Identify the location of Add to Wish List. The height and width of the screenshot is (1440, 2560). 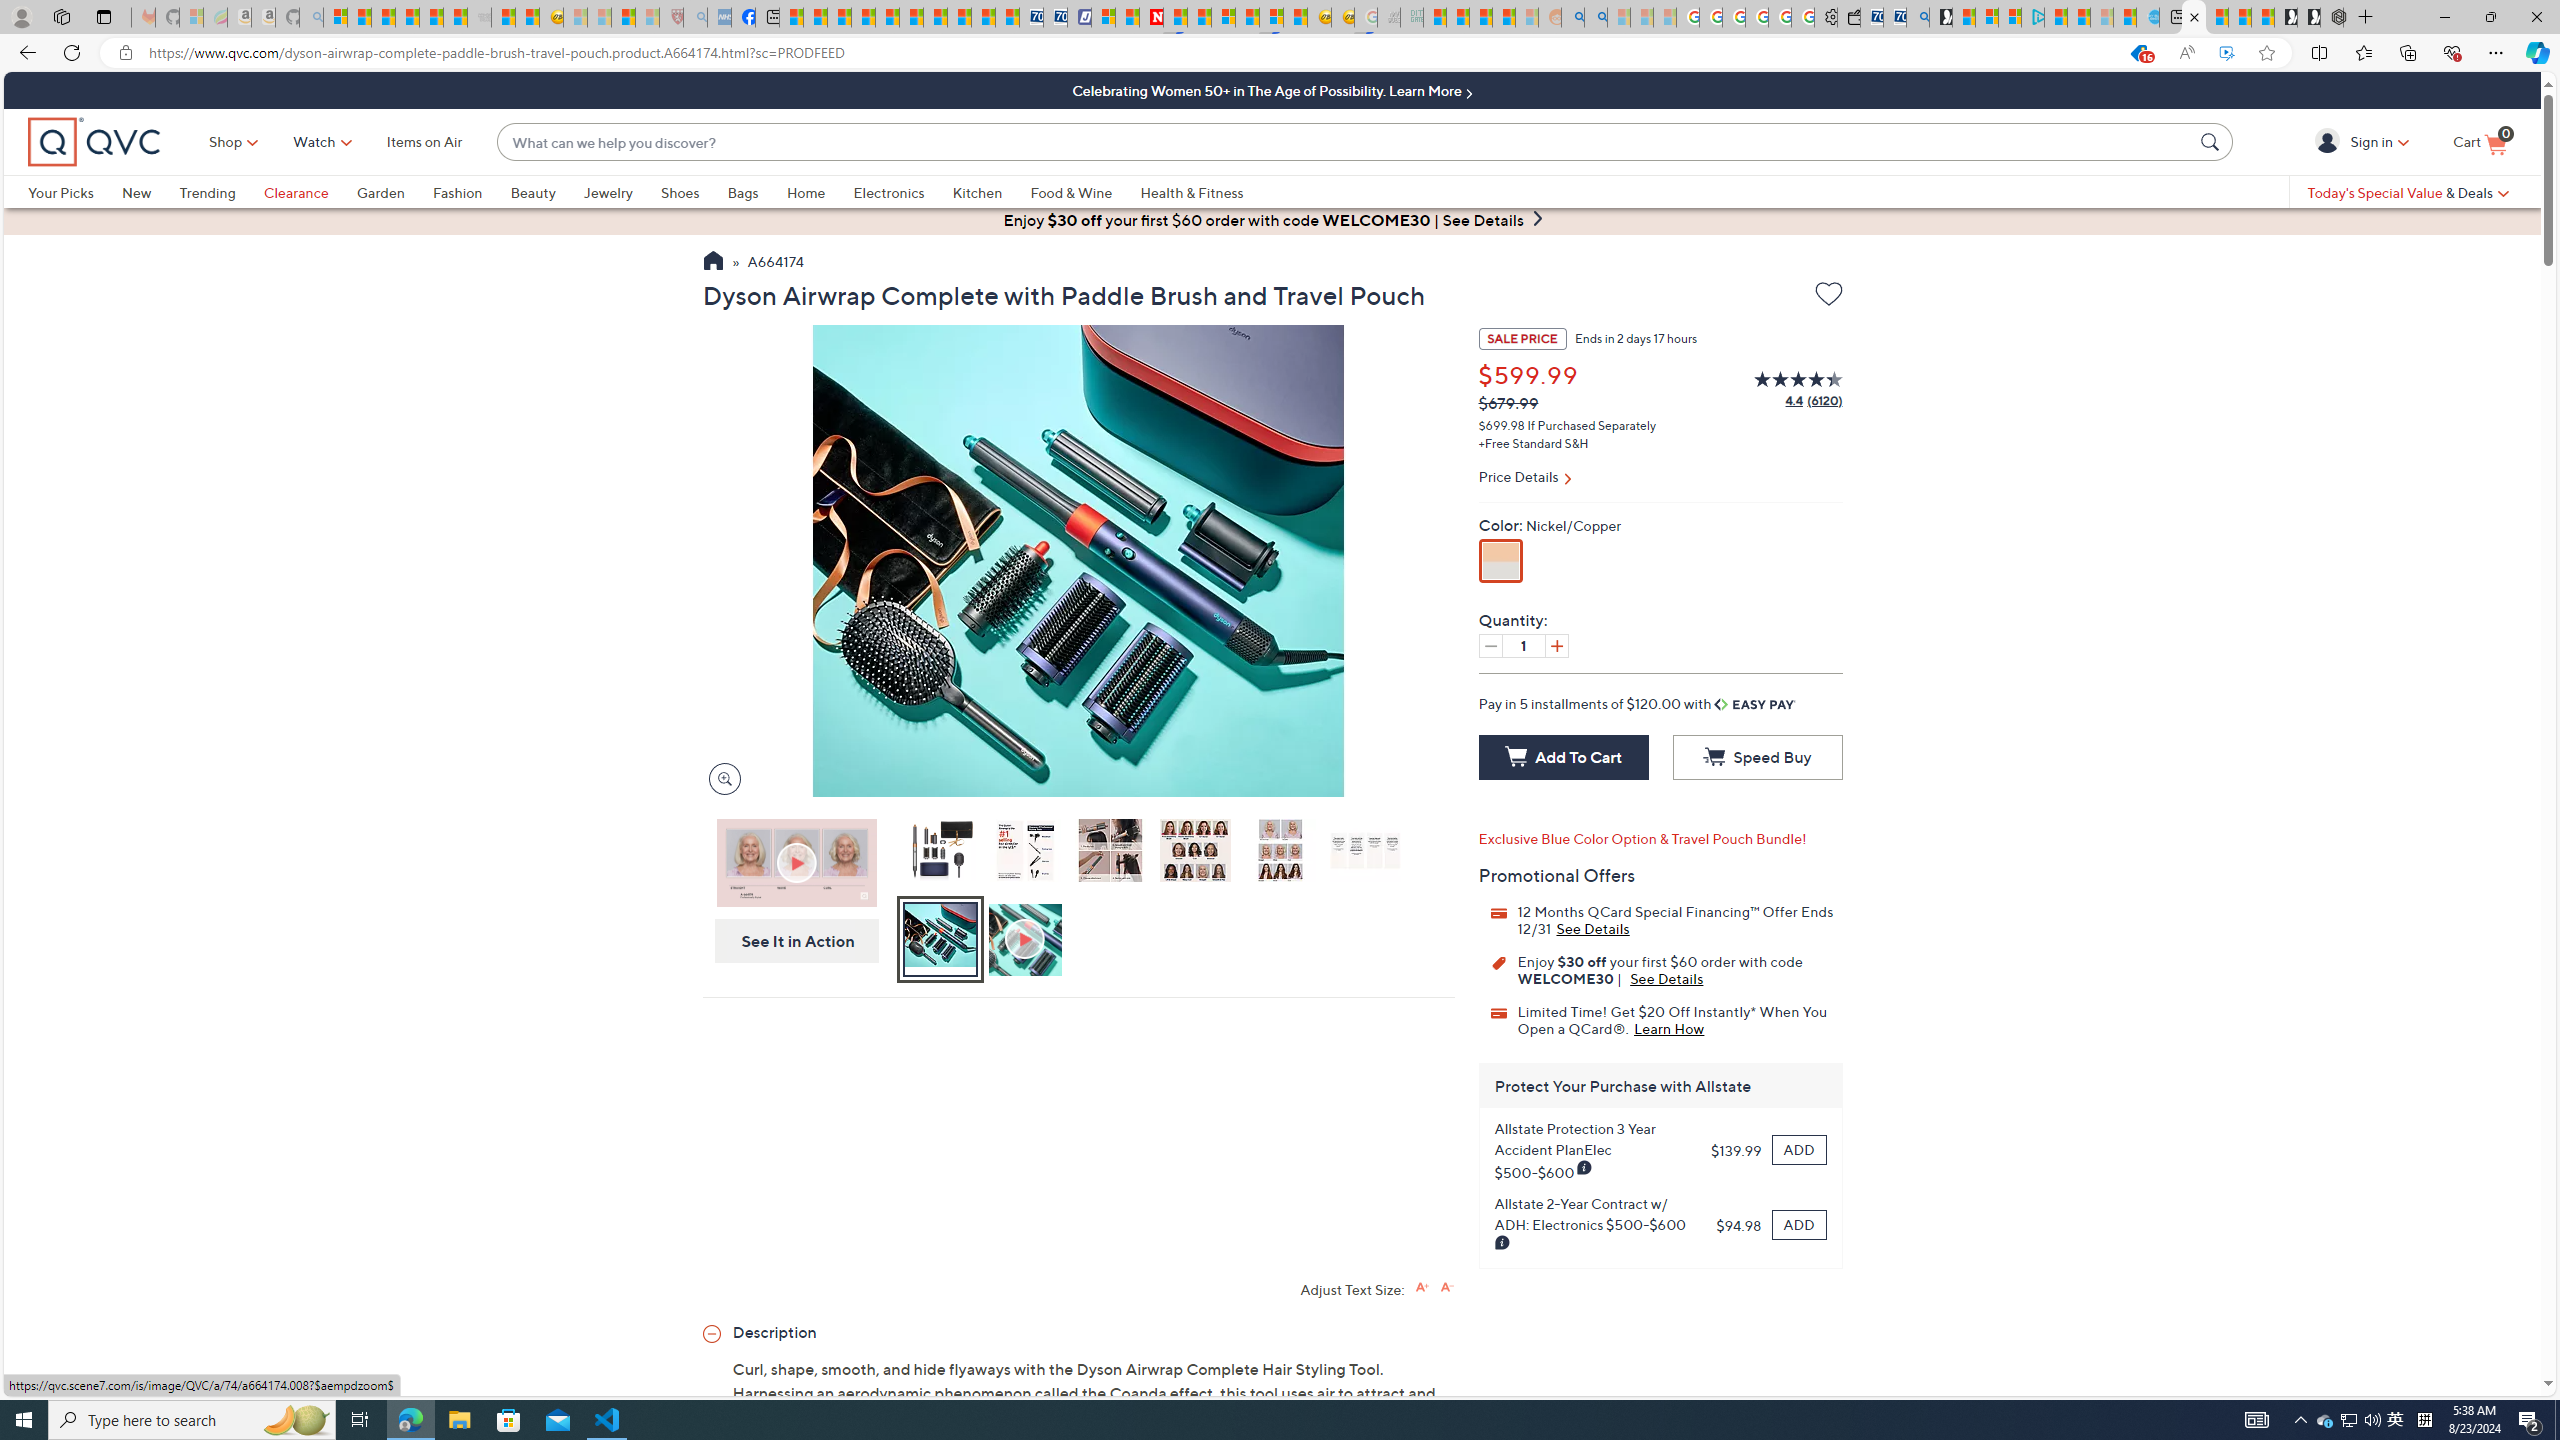
(1829, 294).